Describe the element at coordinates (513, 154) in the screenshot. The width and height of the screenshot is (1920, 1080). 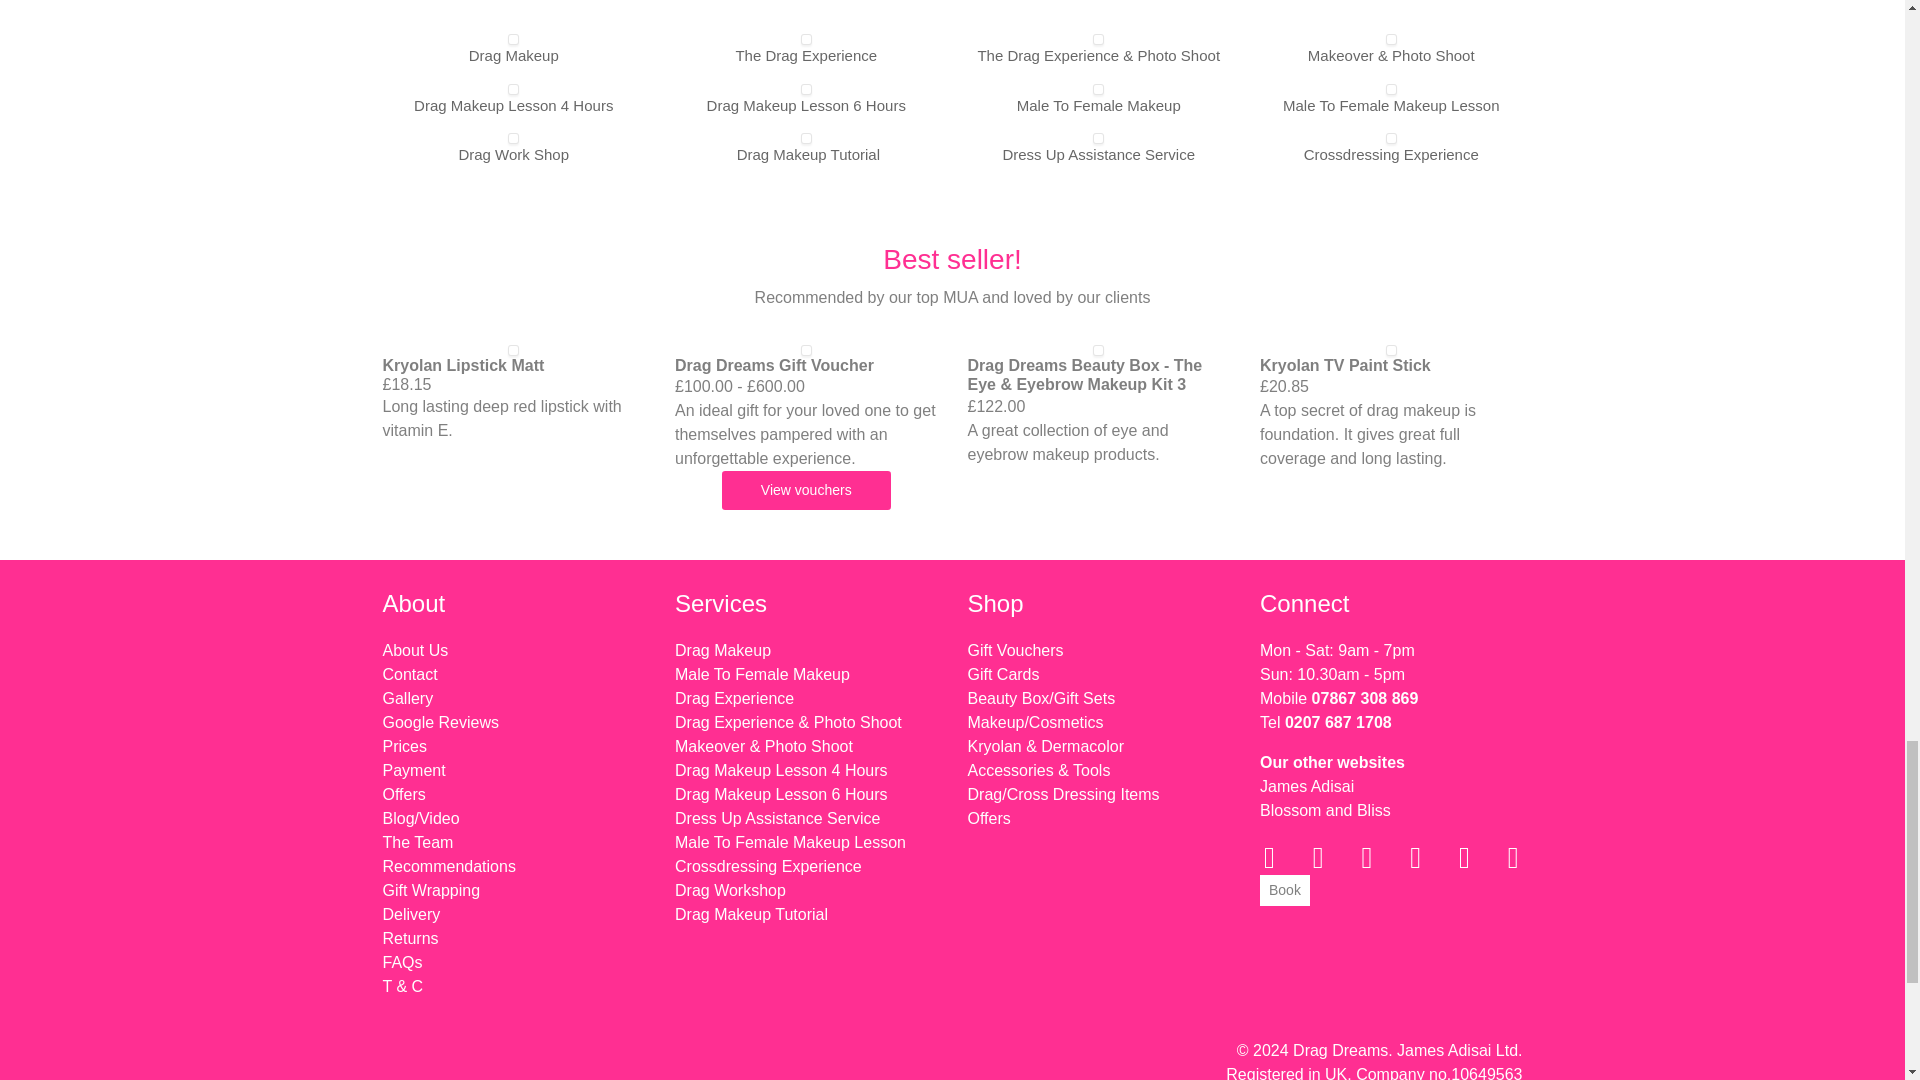
I see `Drag Work Shop` at that location.